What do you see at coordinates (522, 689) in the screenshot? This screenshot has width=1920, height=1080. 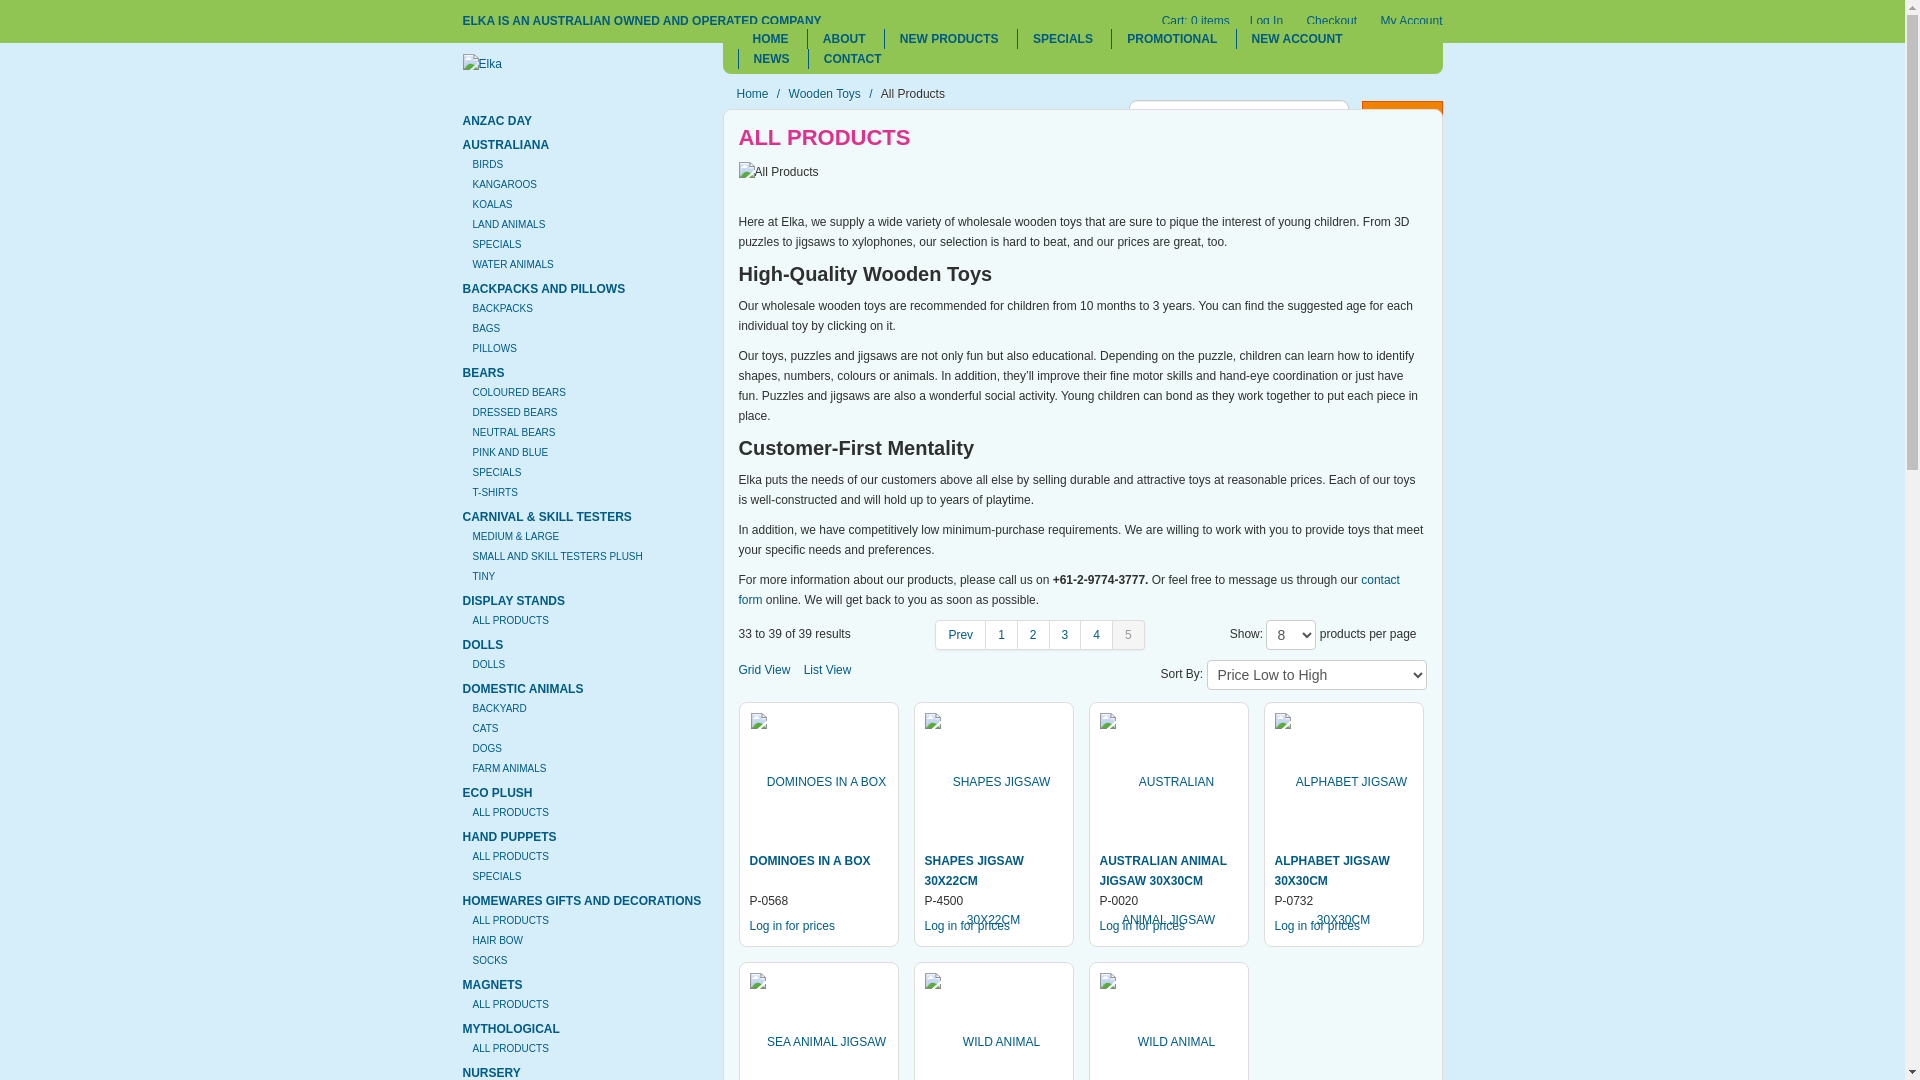 I see `DOMESTIC ANIMALS` at bounding box center [522, 689].